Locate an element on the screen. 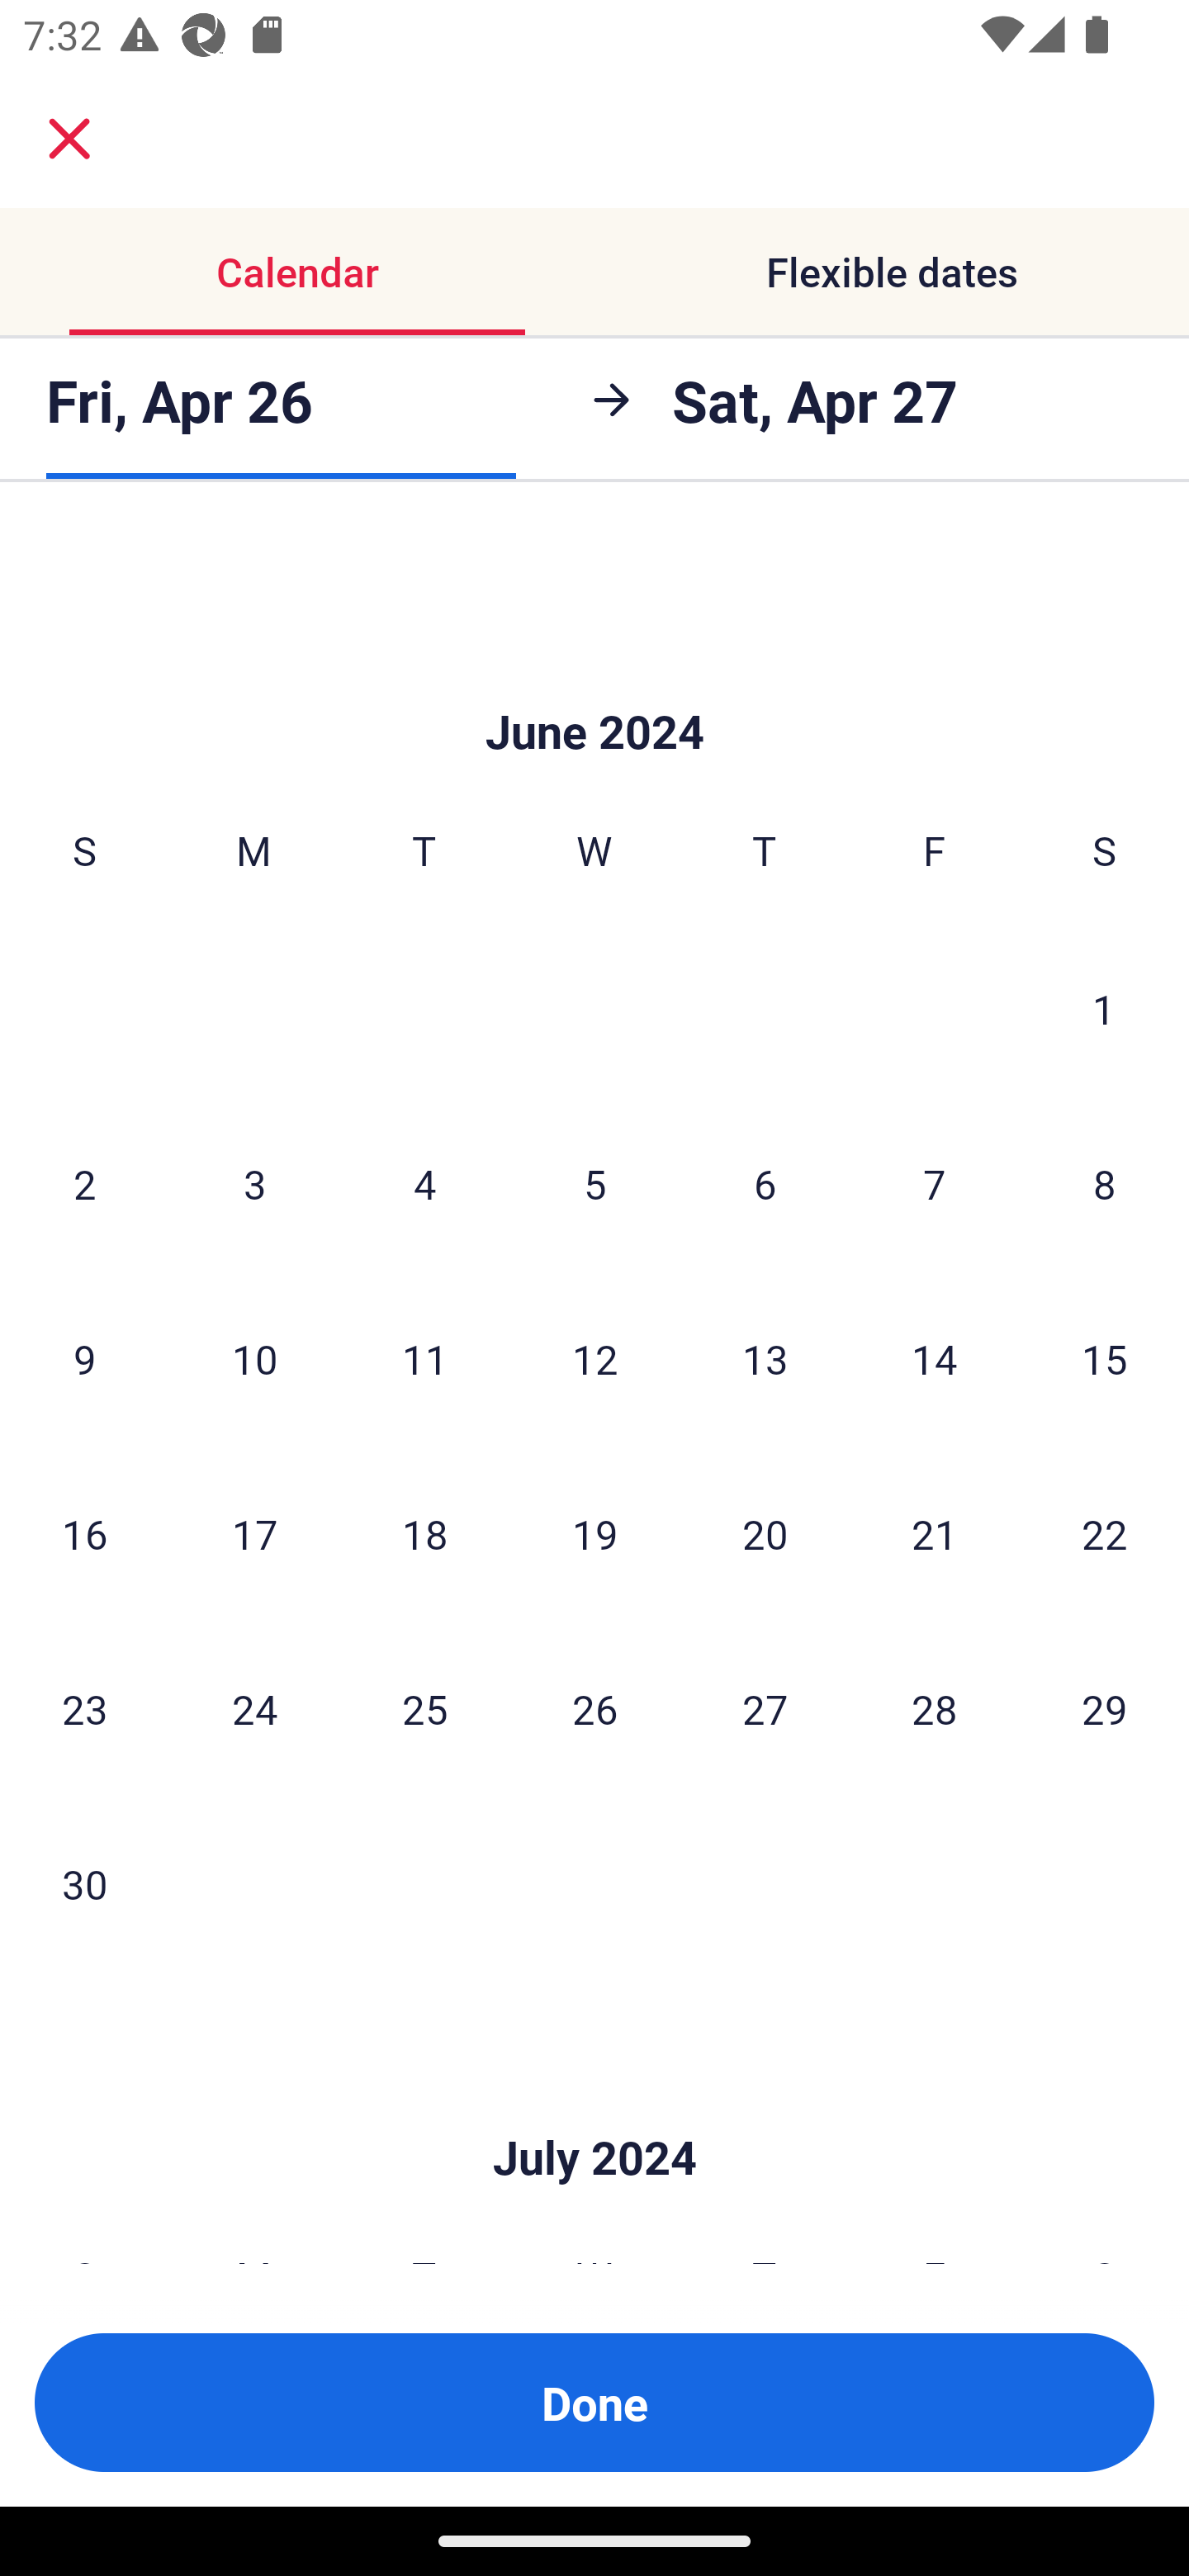 The width and height of the screenshot is (1189, 2576). 16 Sunday, June 16, 2024 is located at coordinates (84, 1532).